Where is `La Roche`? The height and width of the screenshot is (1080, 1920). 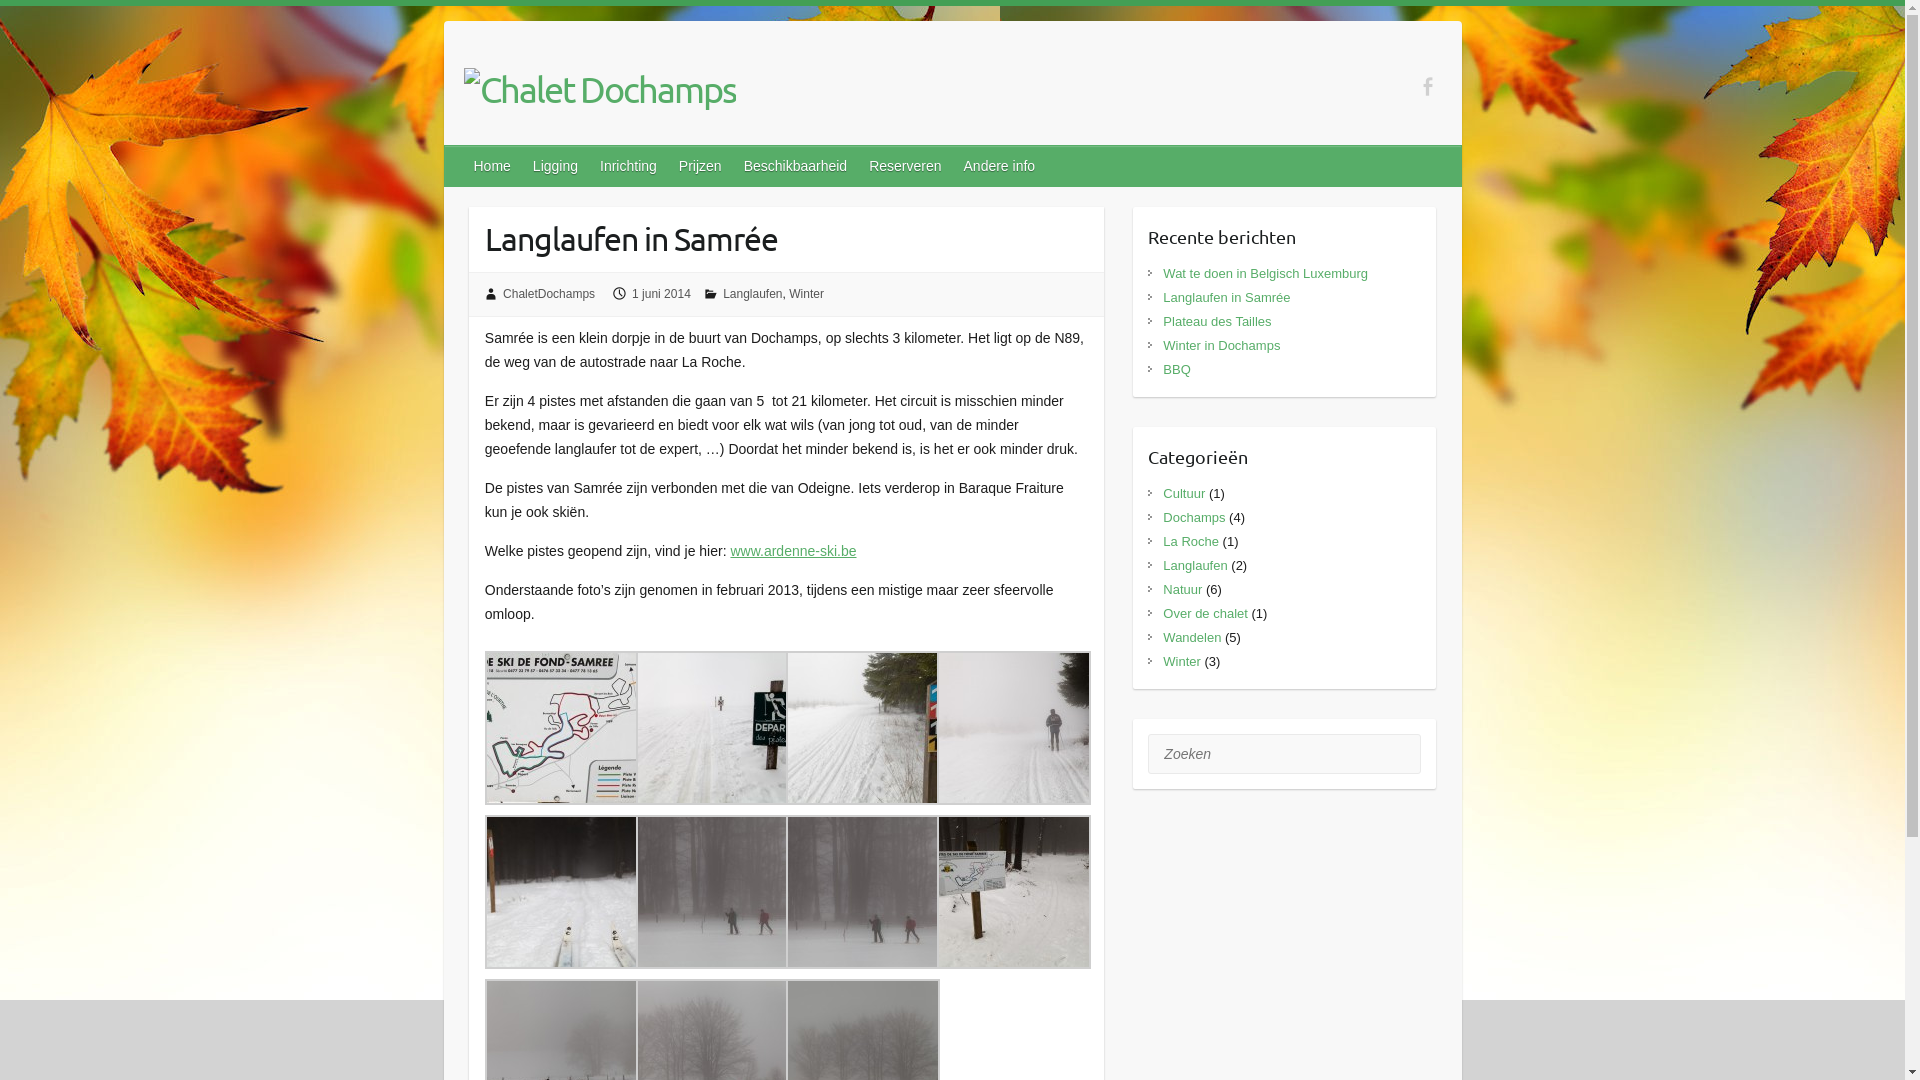 La Roche is located at coordinates (1191, 542).